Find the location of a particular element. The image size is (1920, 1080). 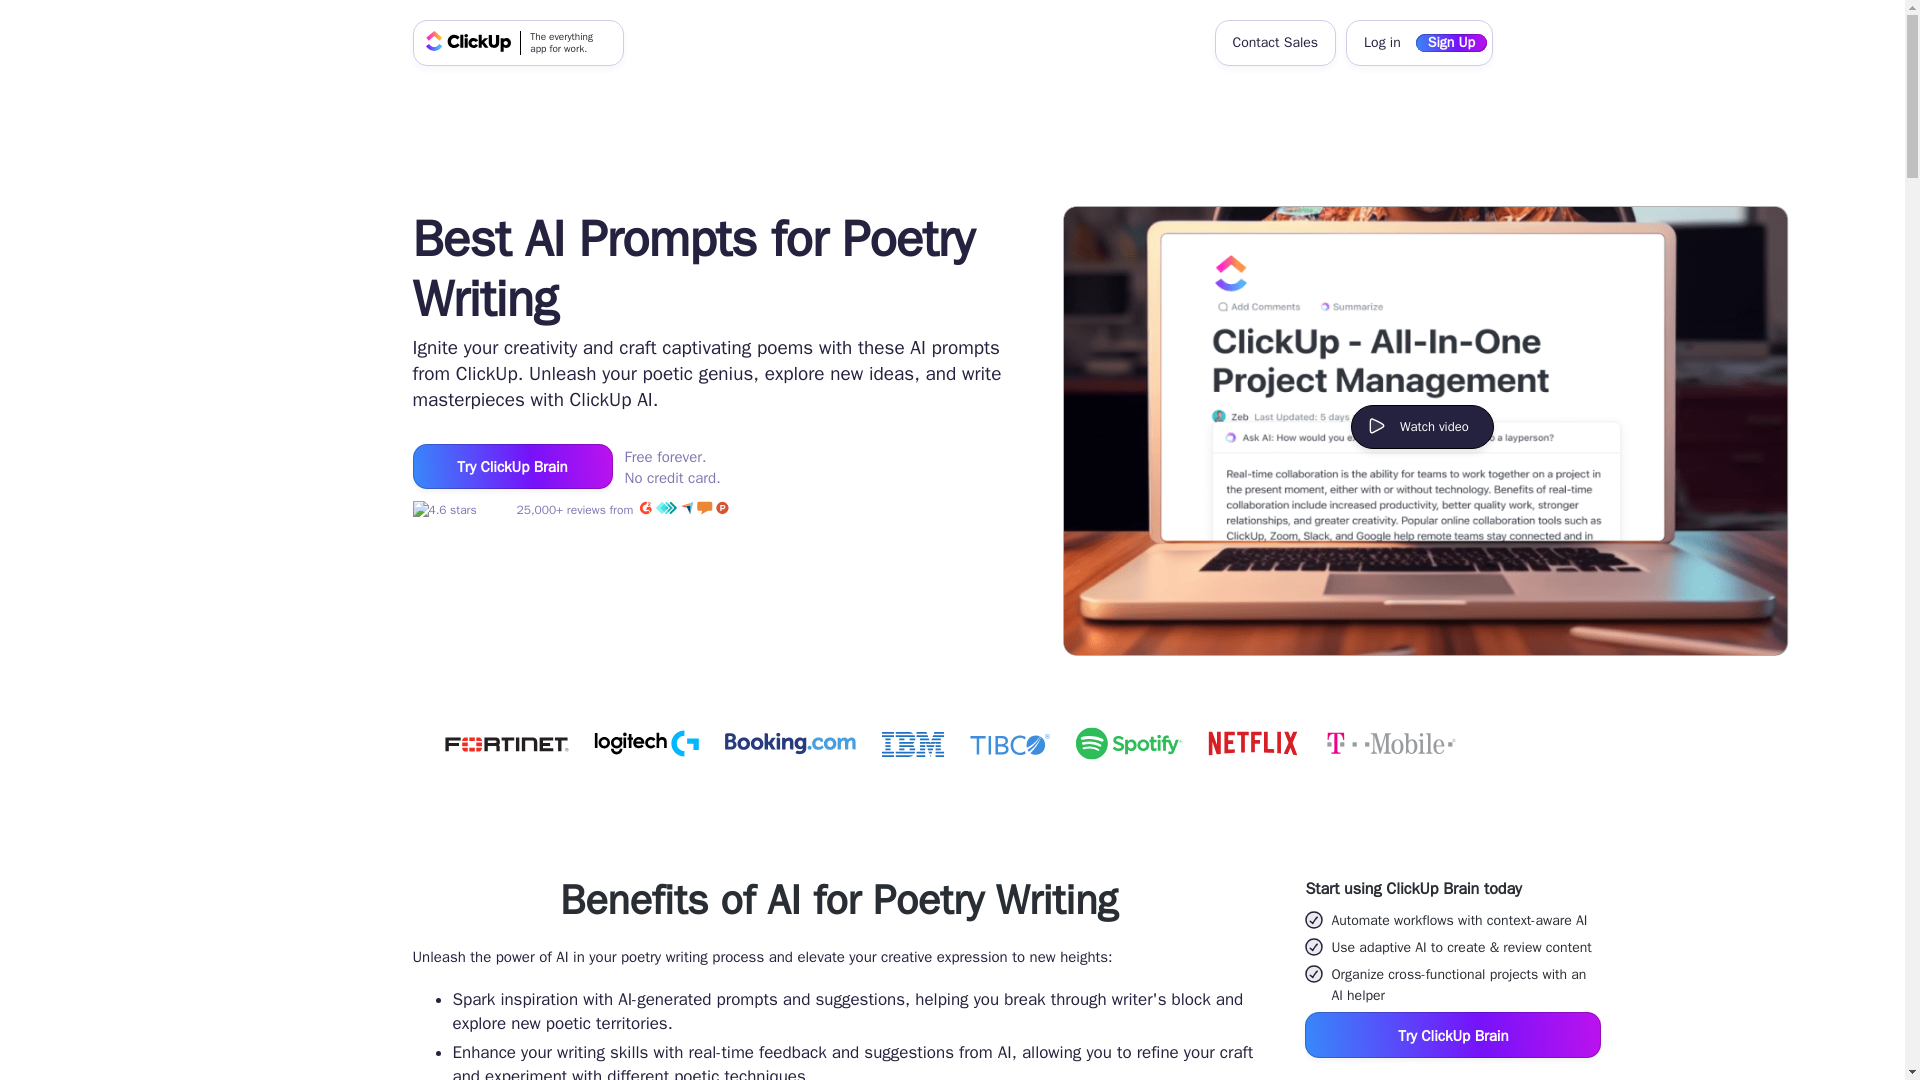

Try ClickUp Brain is located at coordinates (512, 466).